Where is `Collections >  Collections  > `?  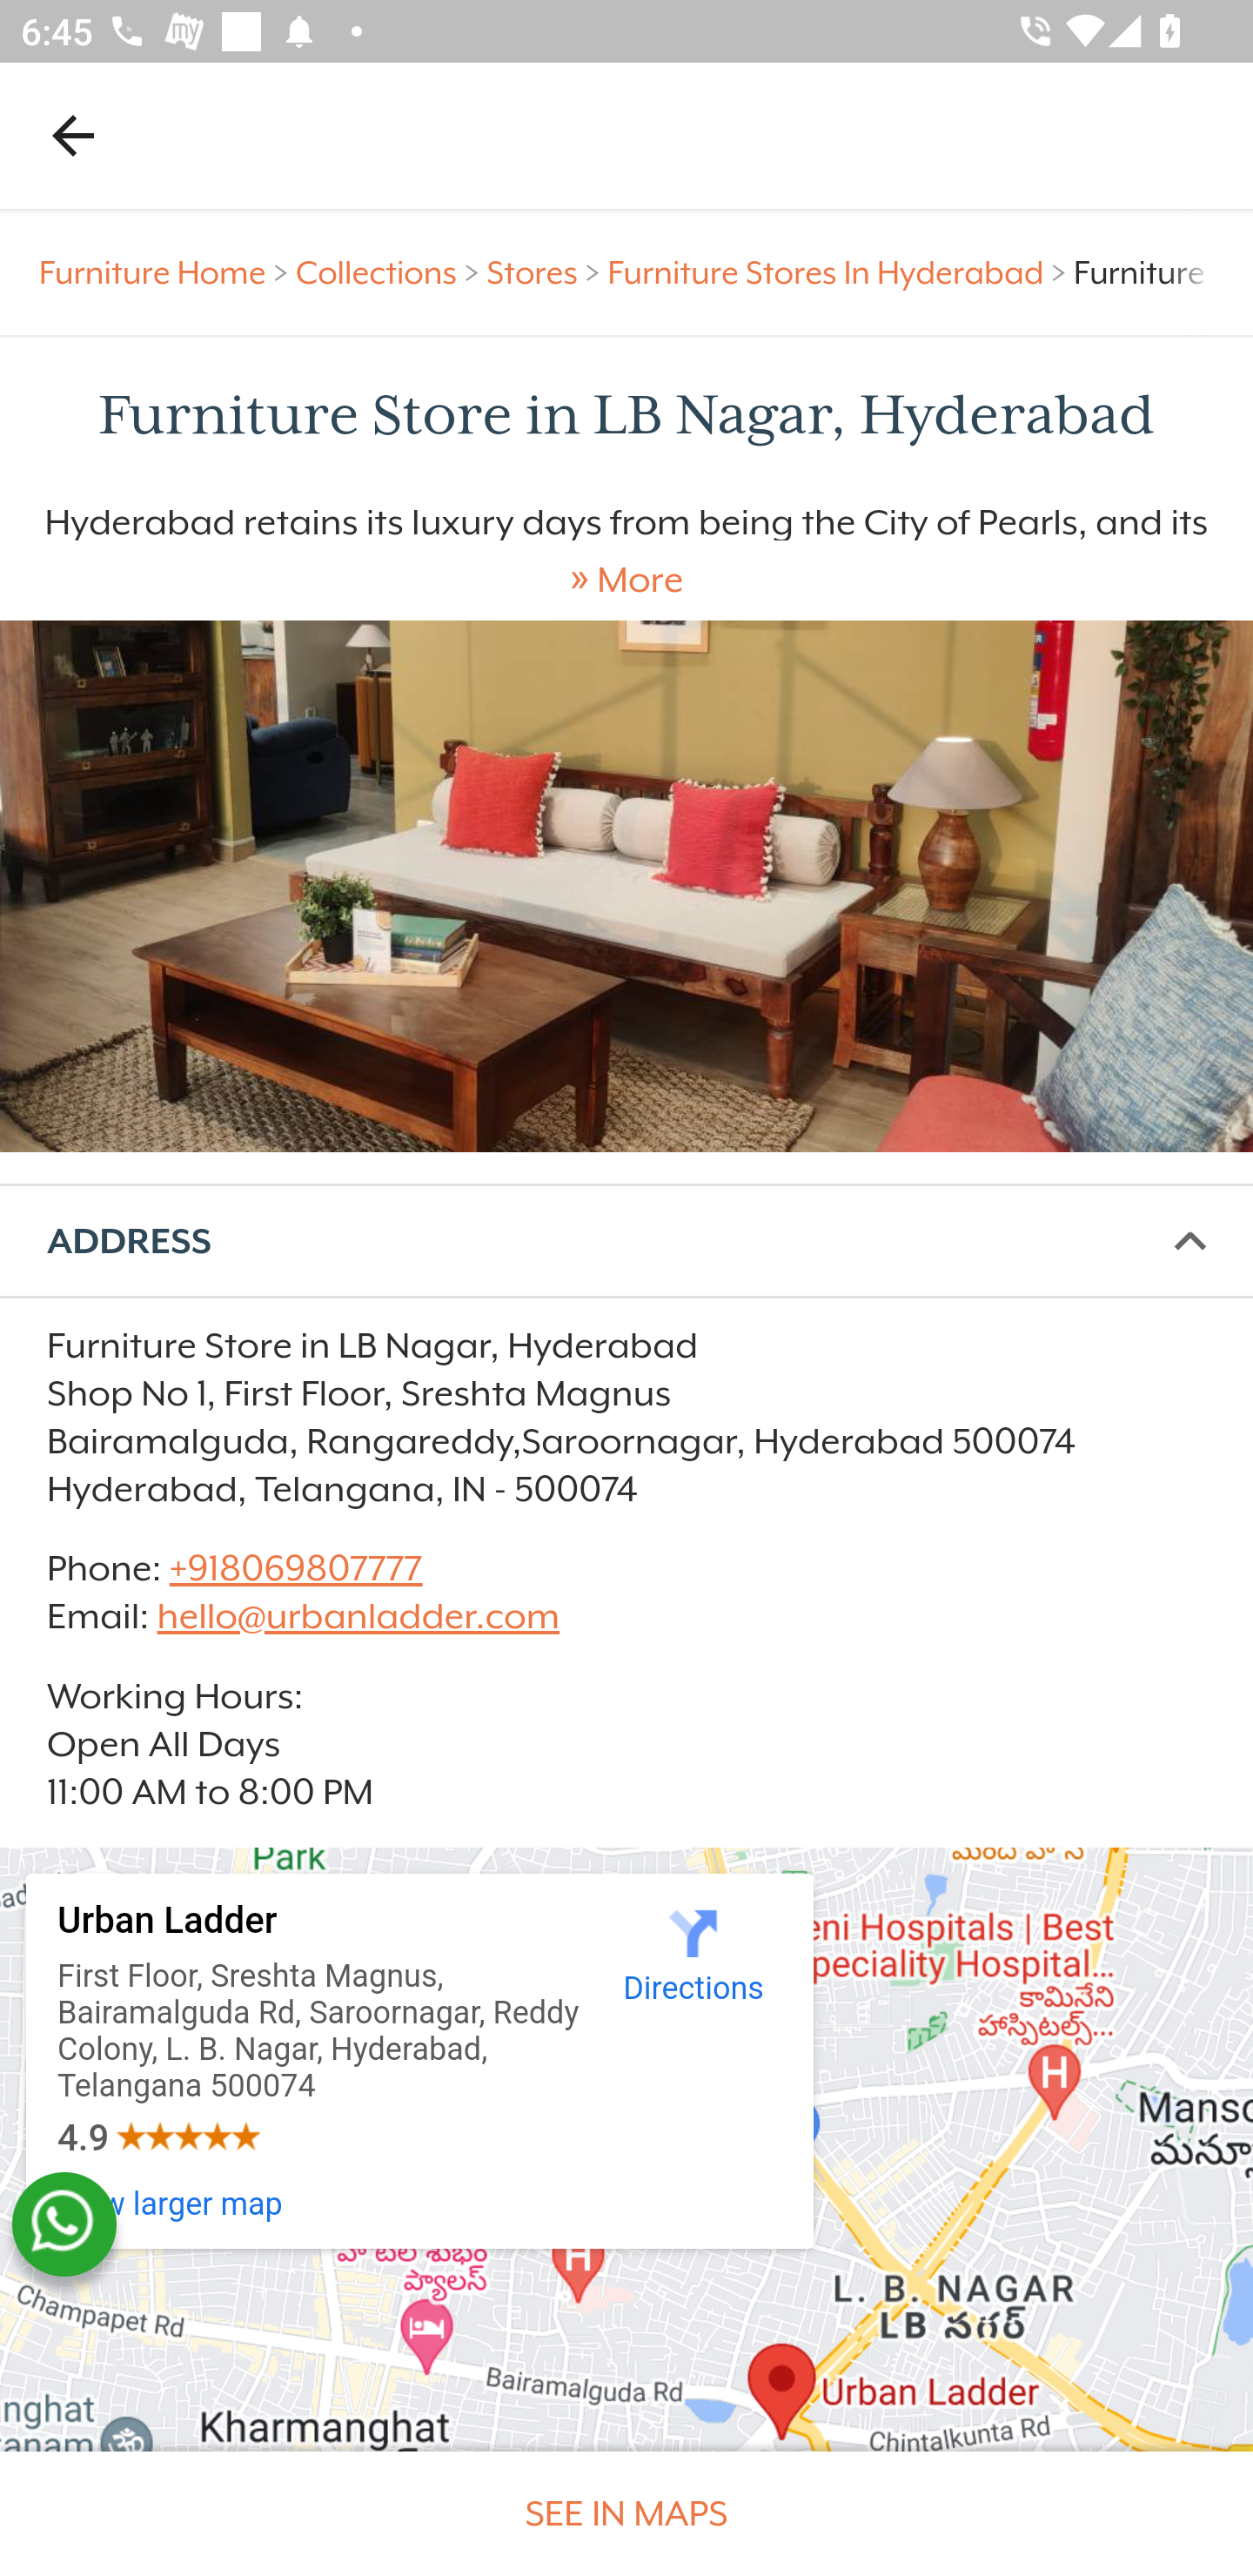
Collections >  Collections  >  is located at coordinates (392, 273).